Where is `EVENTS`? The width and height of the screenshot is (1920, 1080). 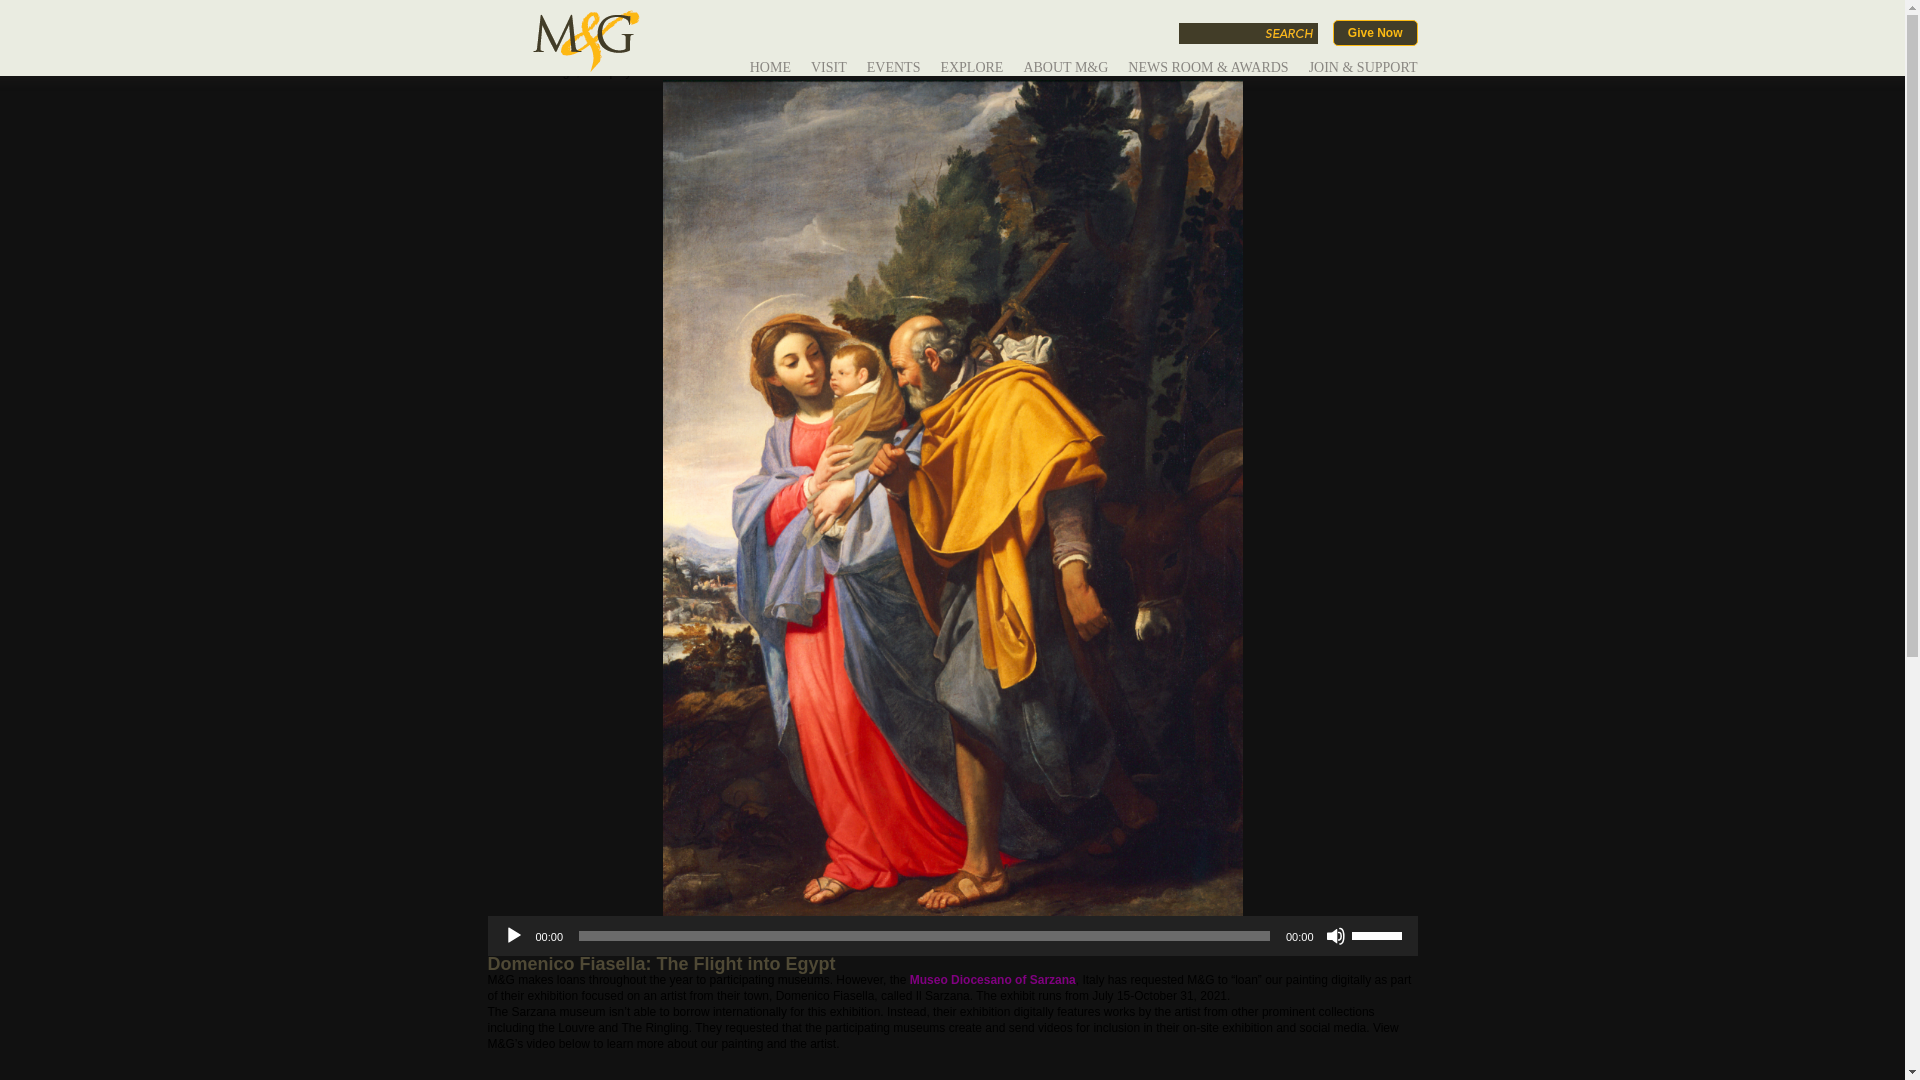 EVENTS is located at coordinates (894, 72).